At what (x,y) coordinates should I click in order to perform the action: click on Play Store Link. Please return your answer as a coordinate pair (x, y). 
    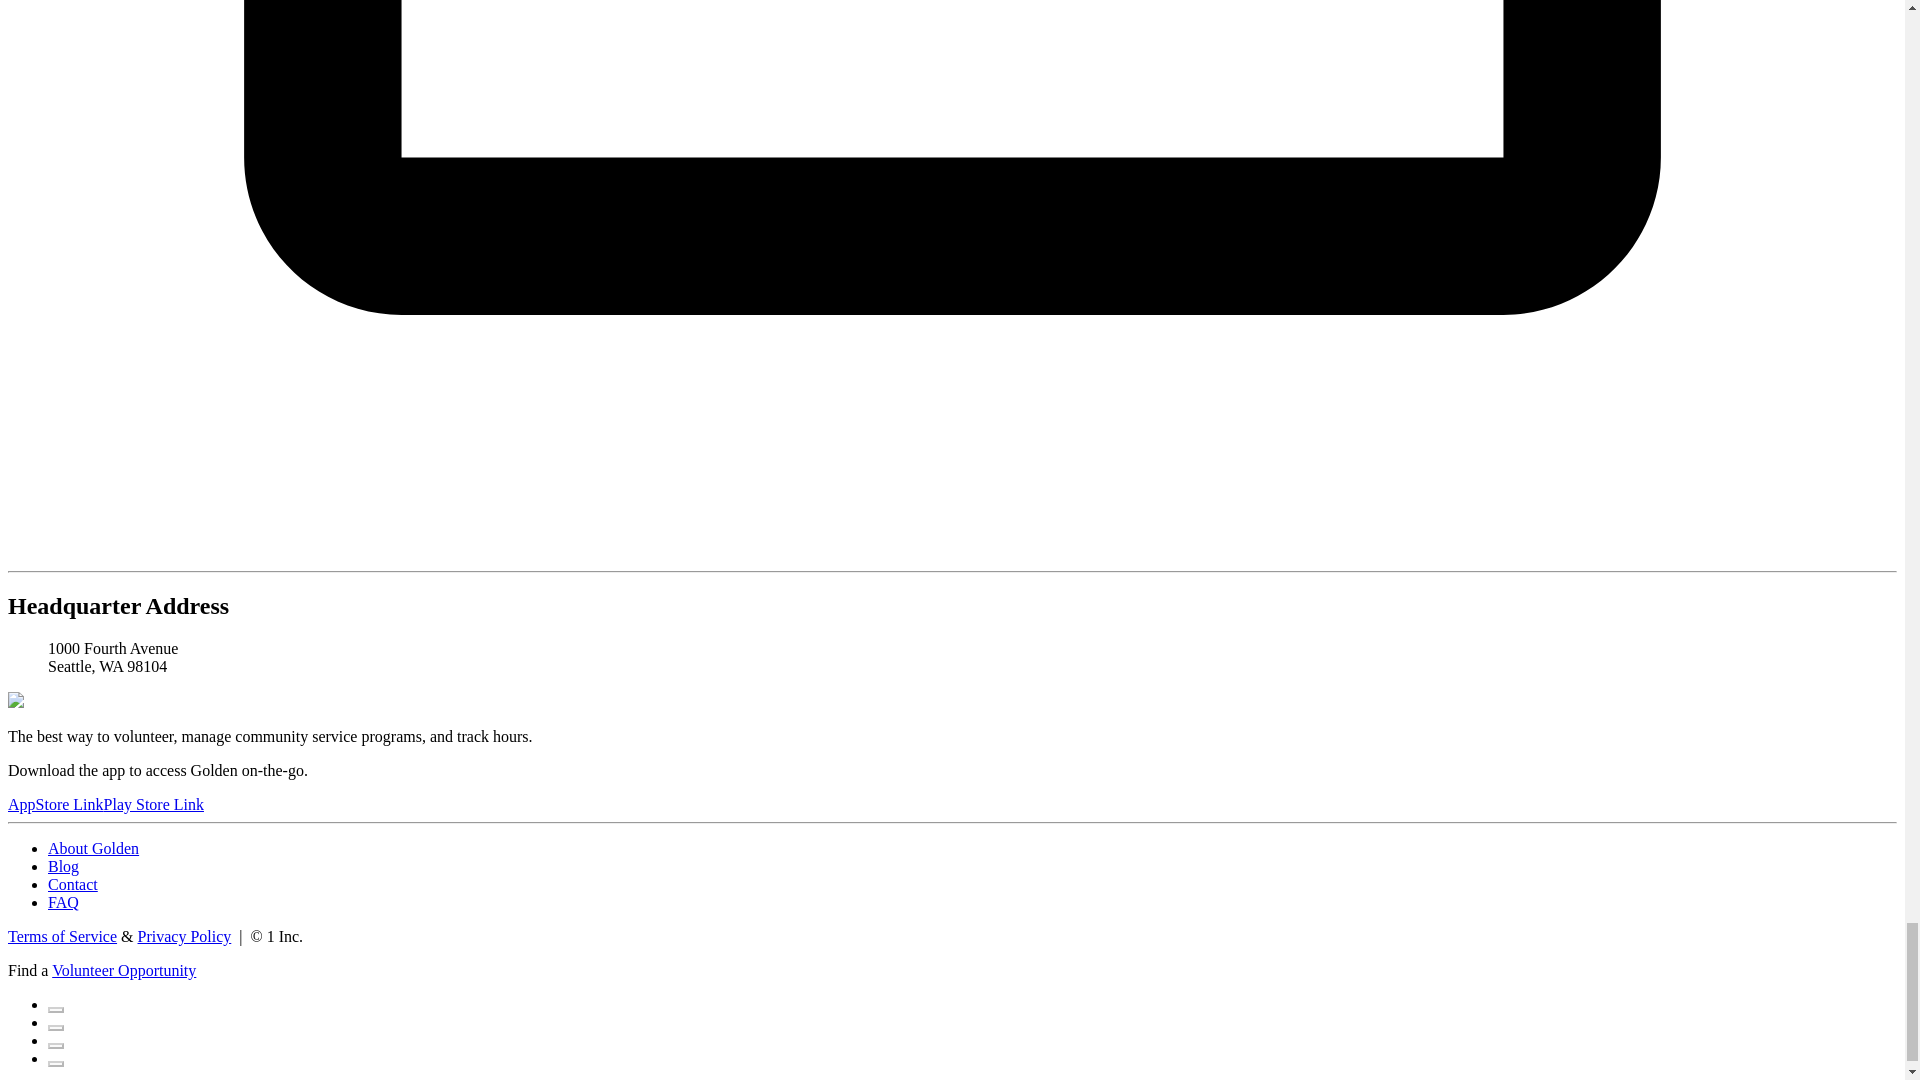
    Looking at the image, I should click on (153, 804).